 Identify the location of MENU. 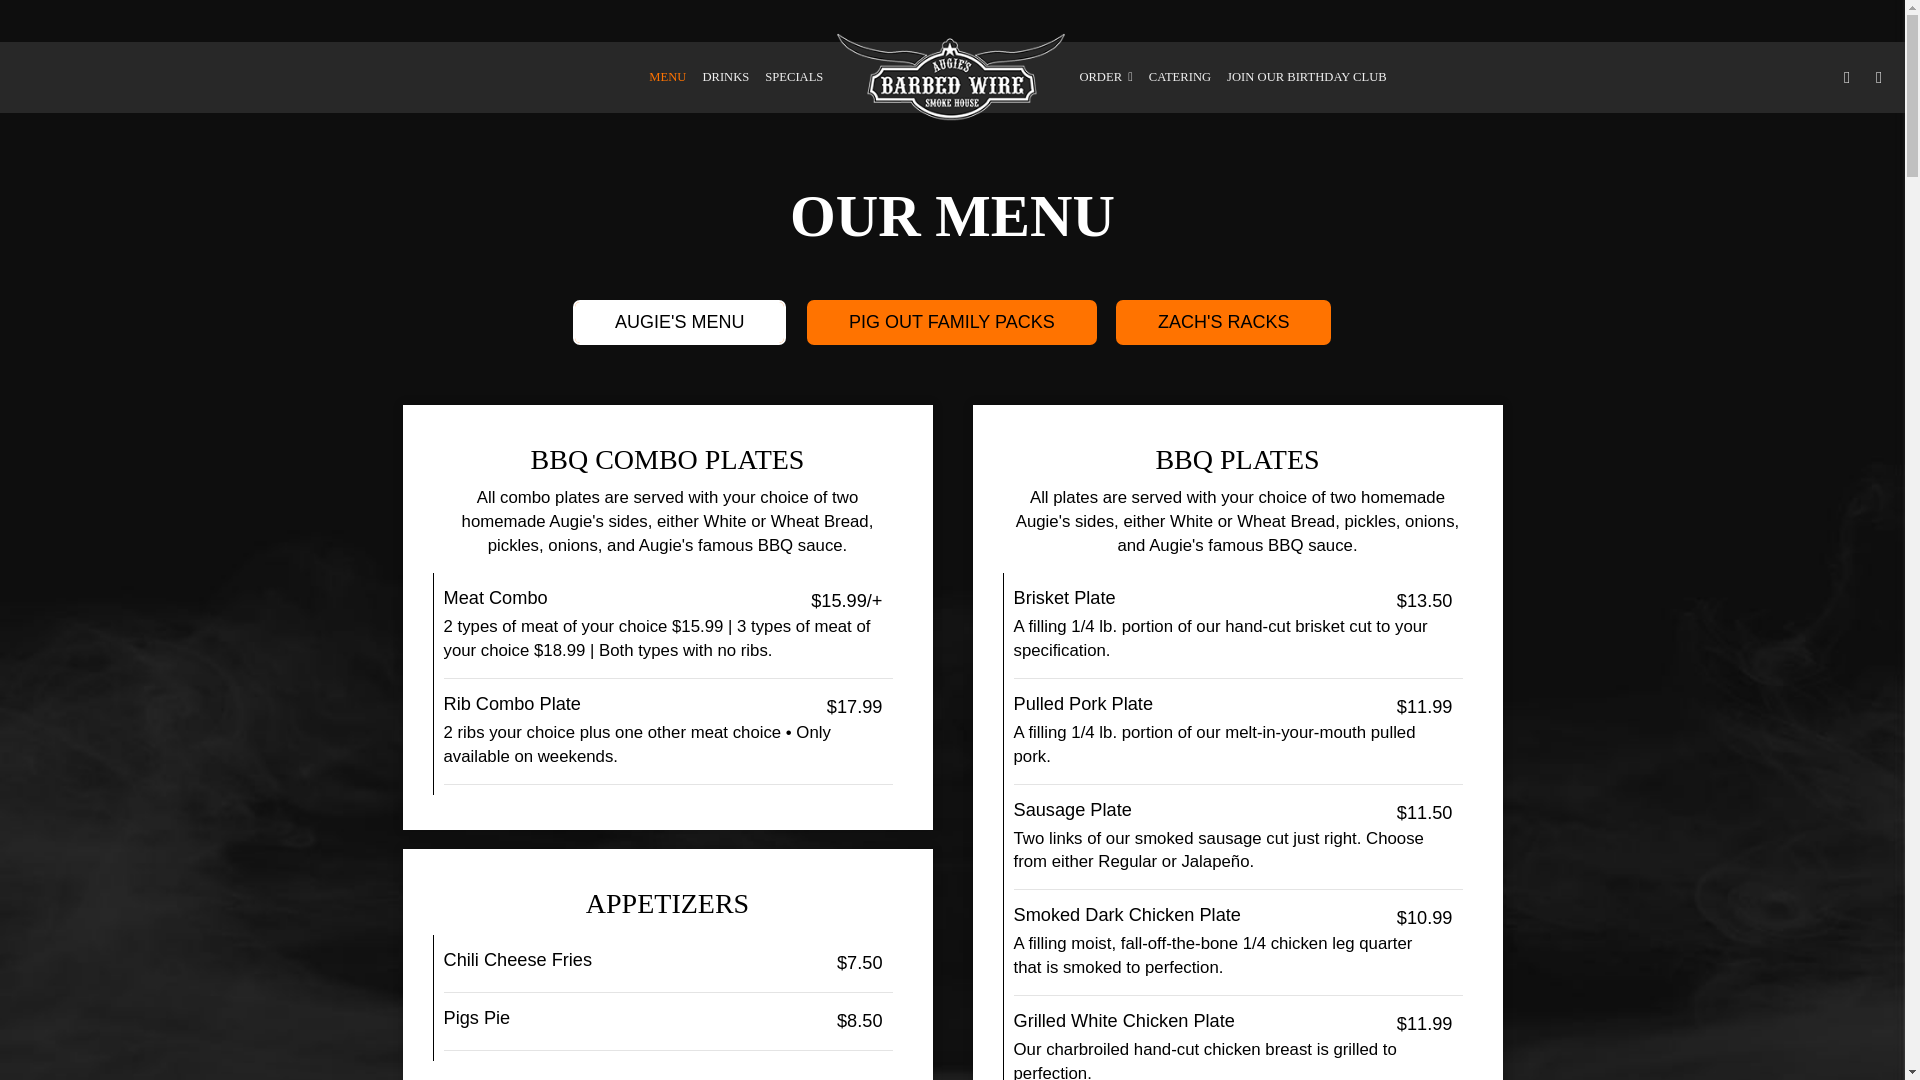
(667, 76).